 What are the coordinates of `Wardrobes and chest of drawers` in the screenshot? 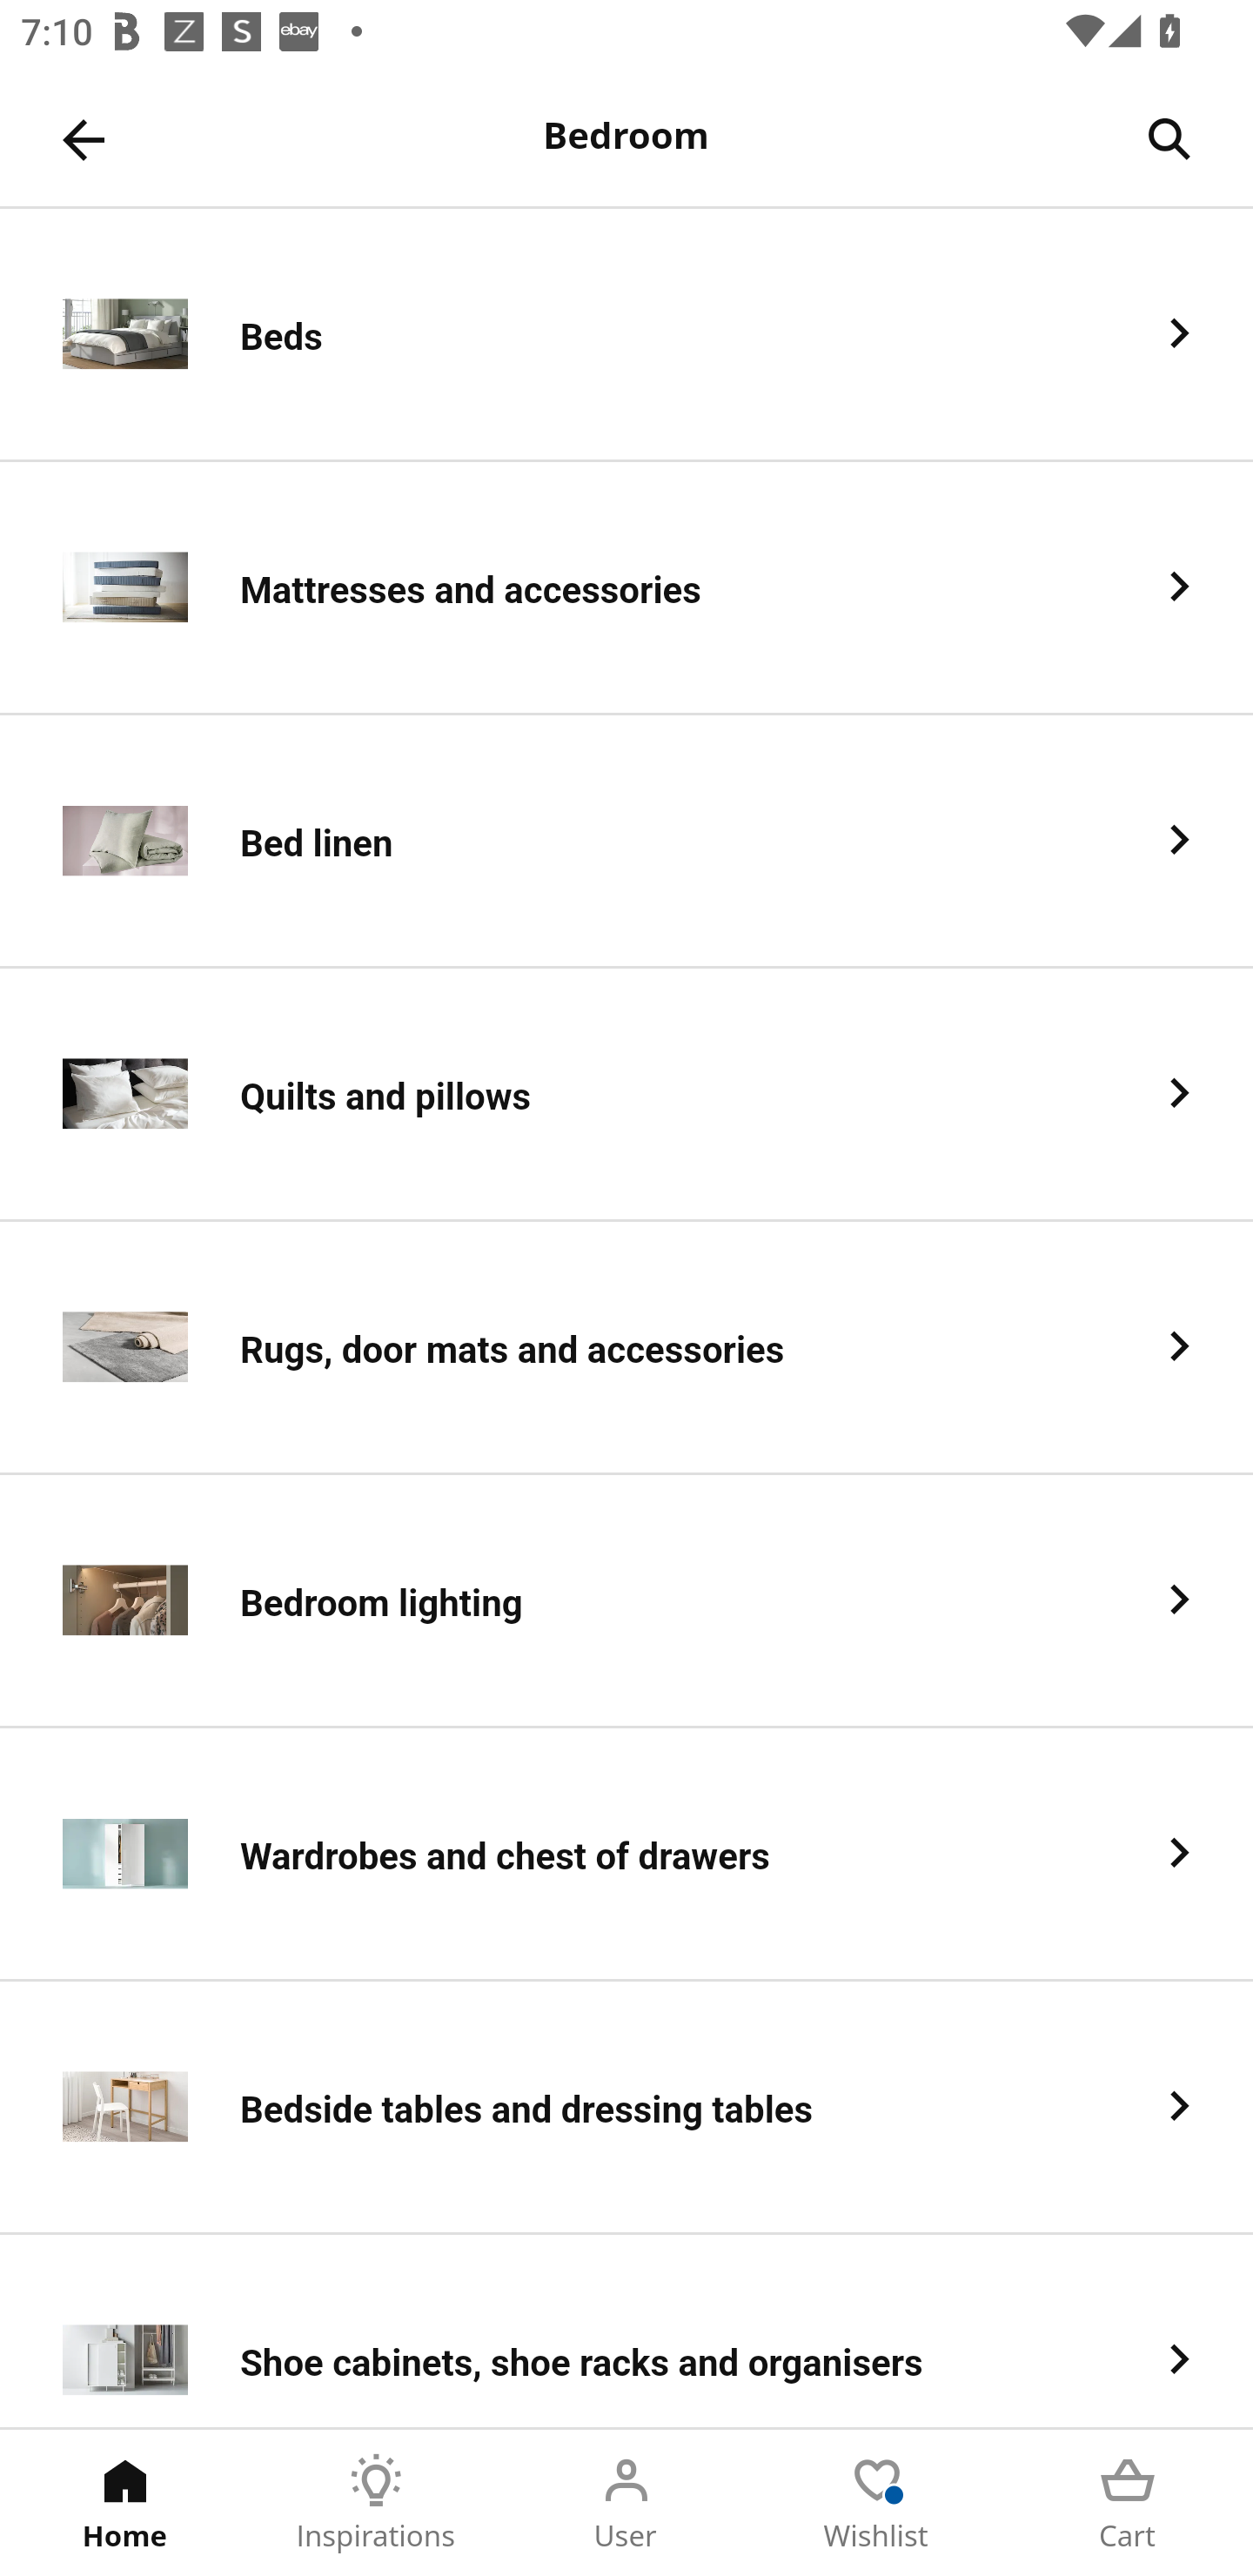 It's located at (626, 1855).